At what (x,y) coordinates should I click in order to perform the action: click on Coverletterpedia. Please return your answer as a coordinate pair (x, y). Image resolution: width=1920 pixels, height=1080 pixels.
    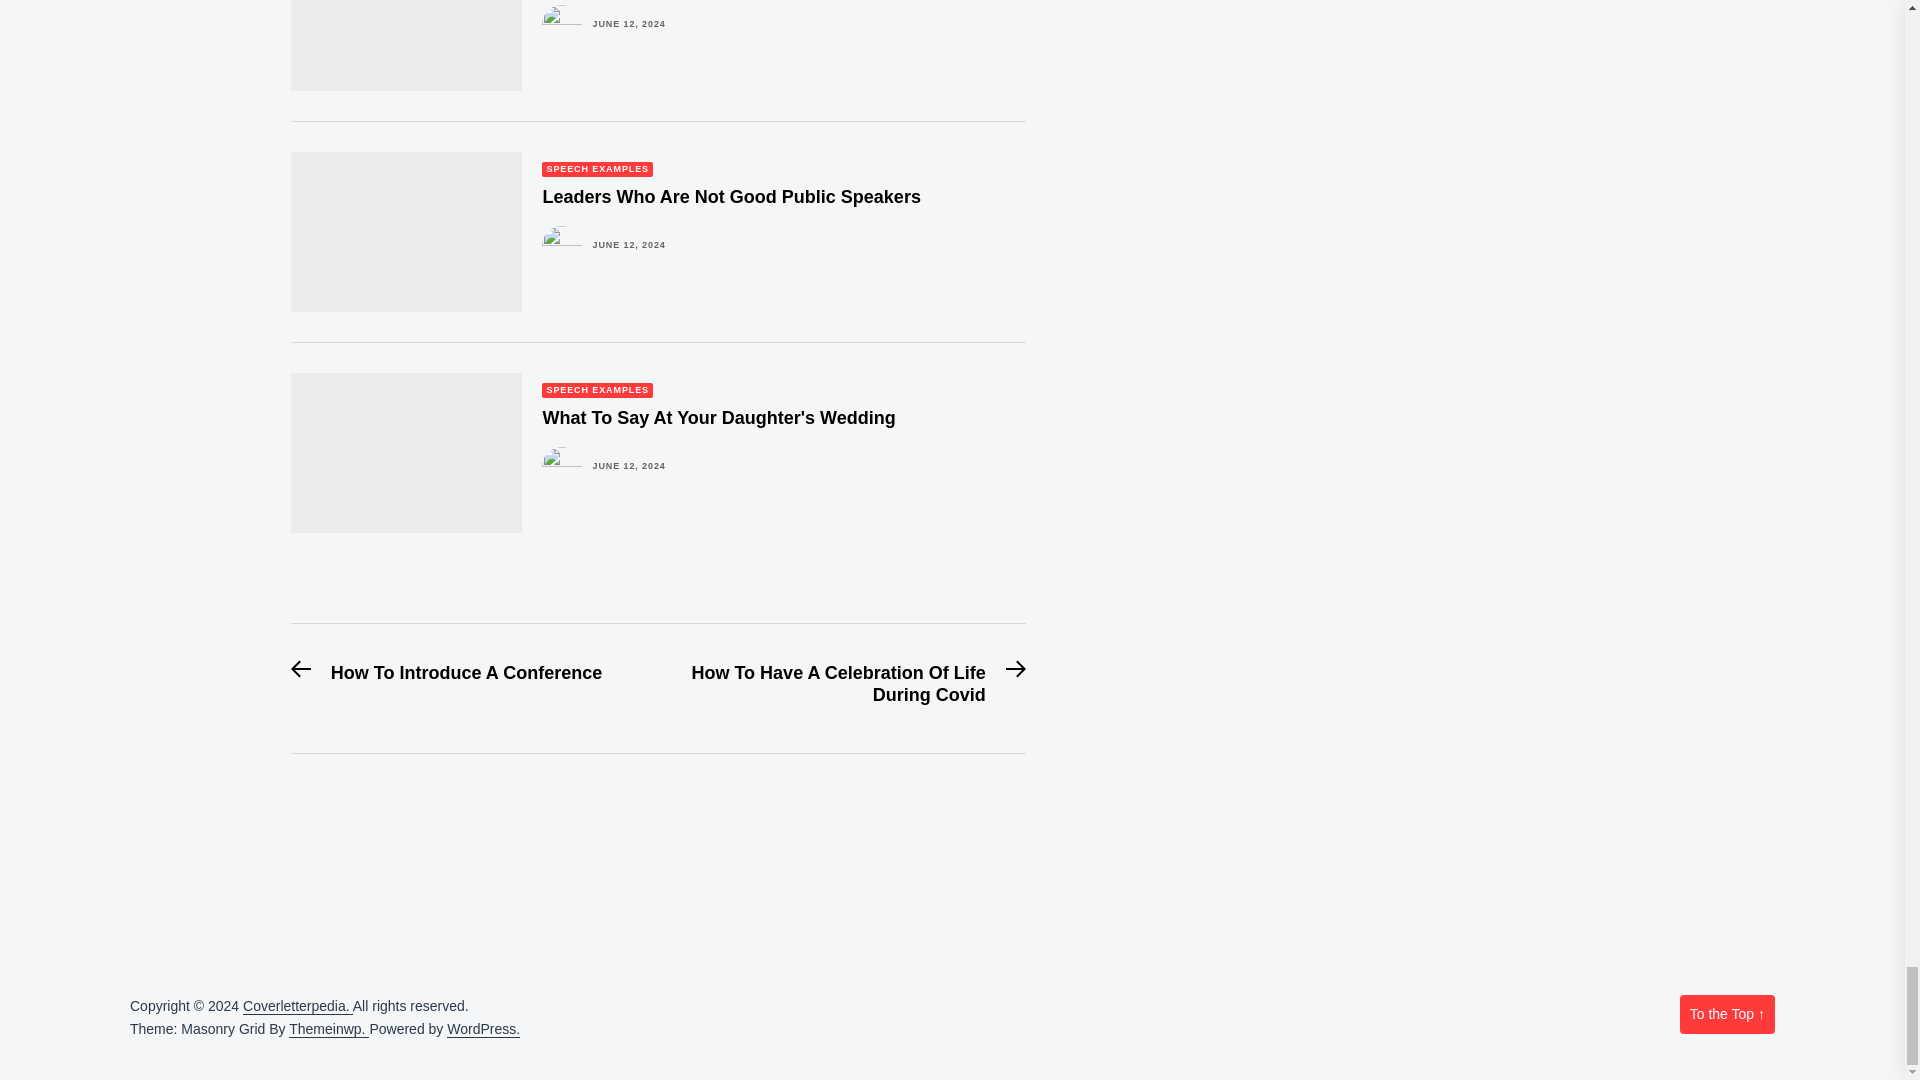
    Looking at the image, I should click on (298, 1006).